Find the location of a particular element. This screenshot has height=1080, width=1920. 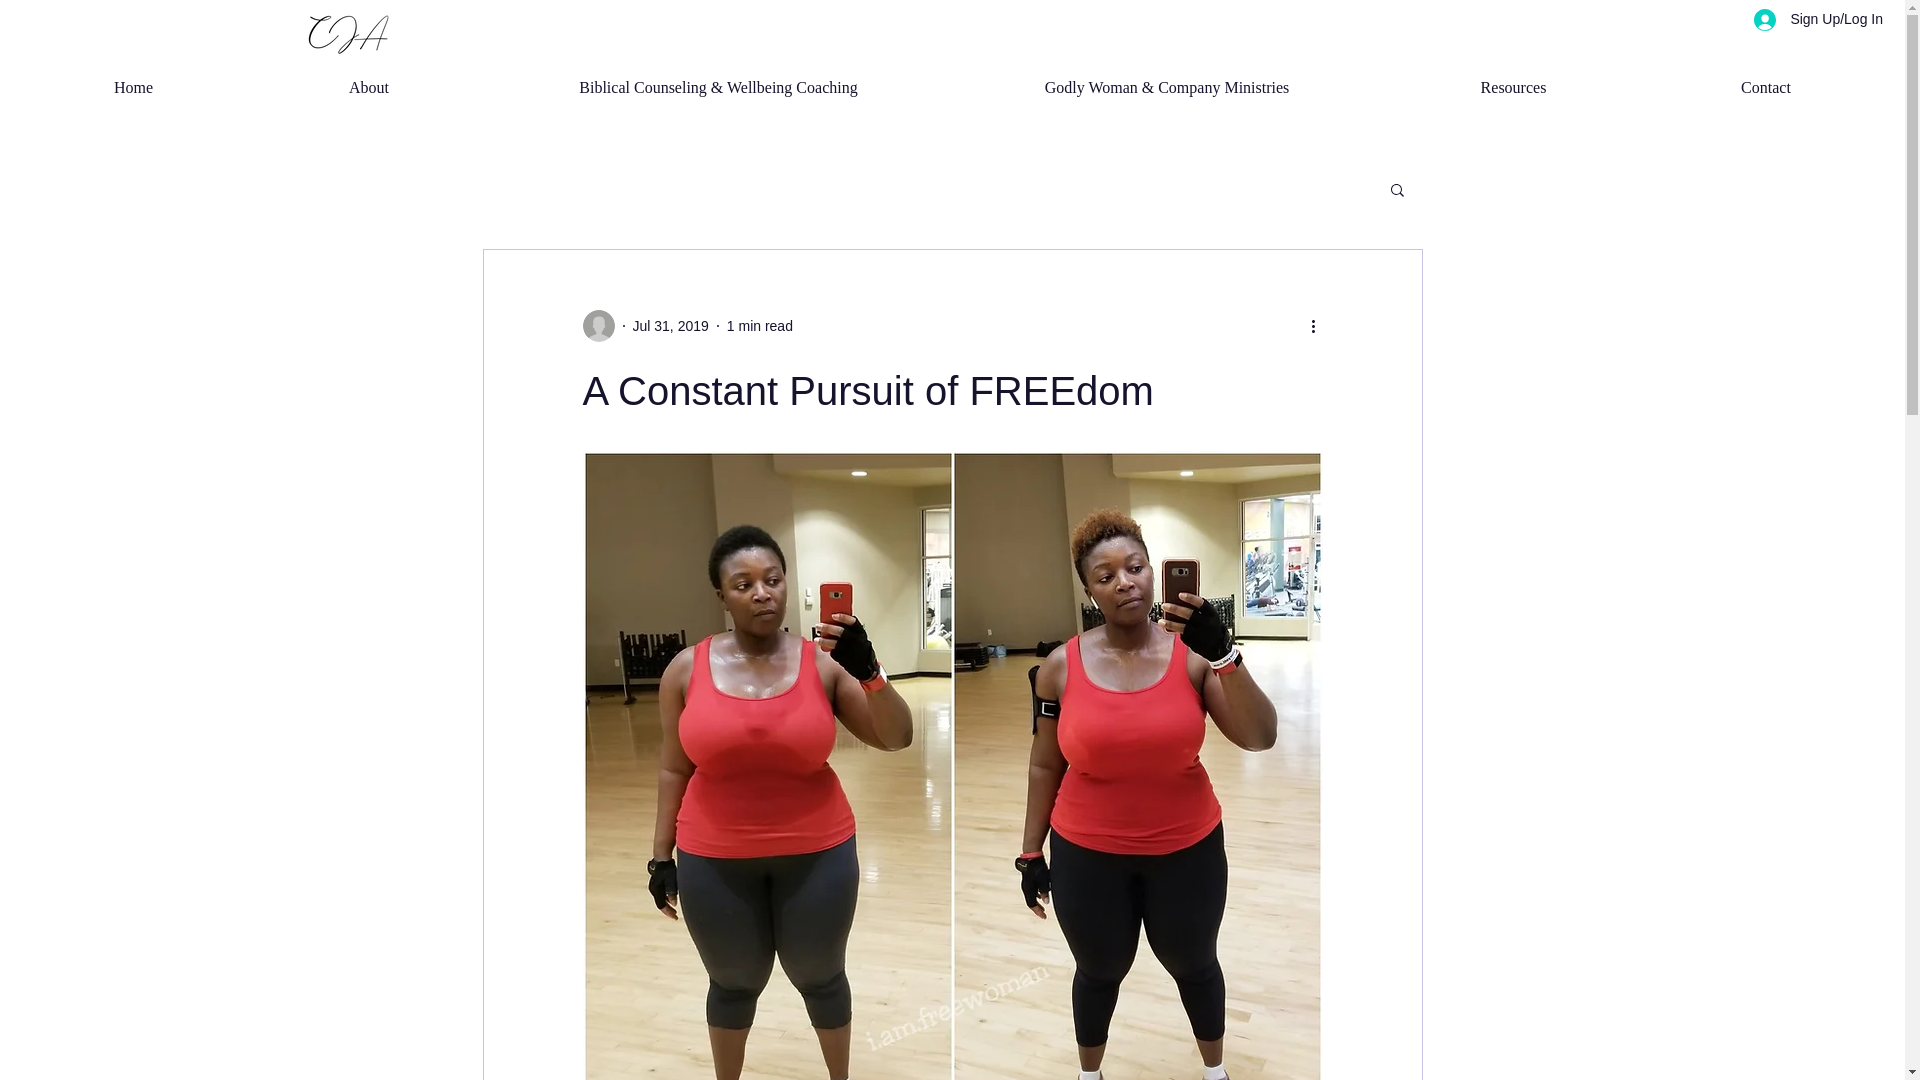

Jul 31, 2019 is located at coordinates (670, 325).